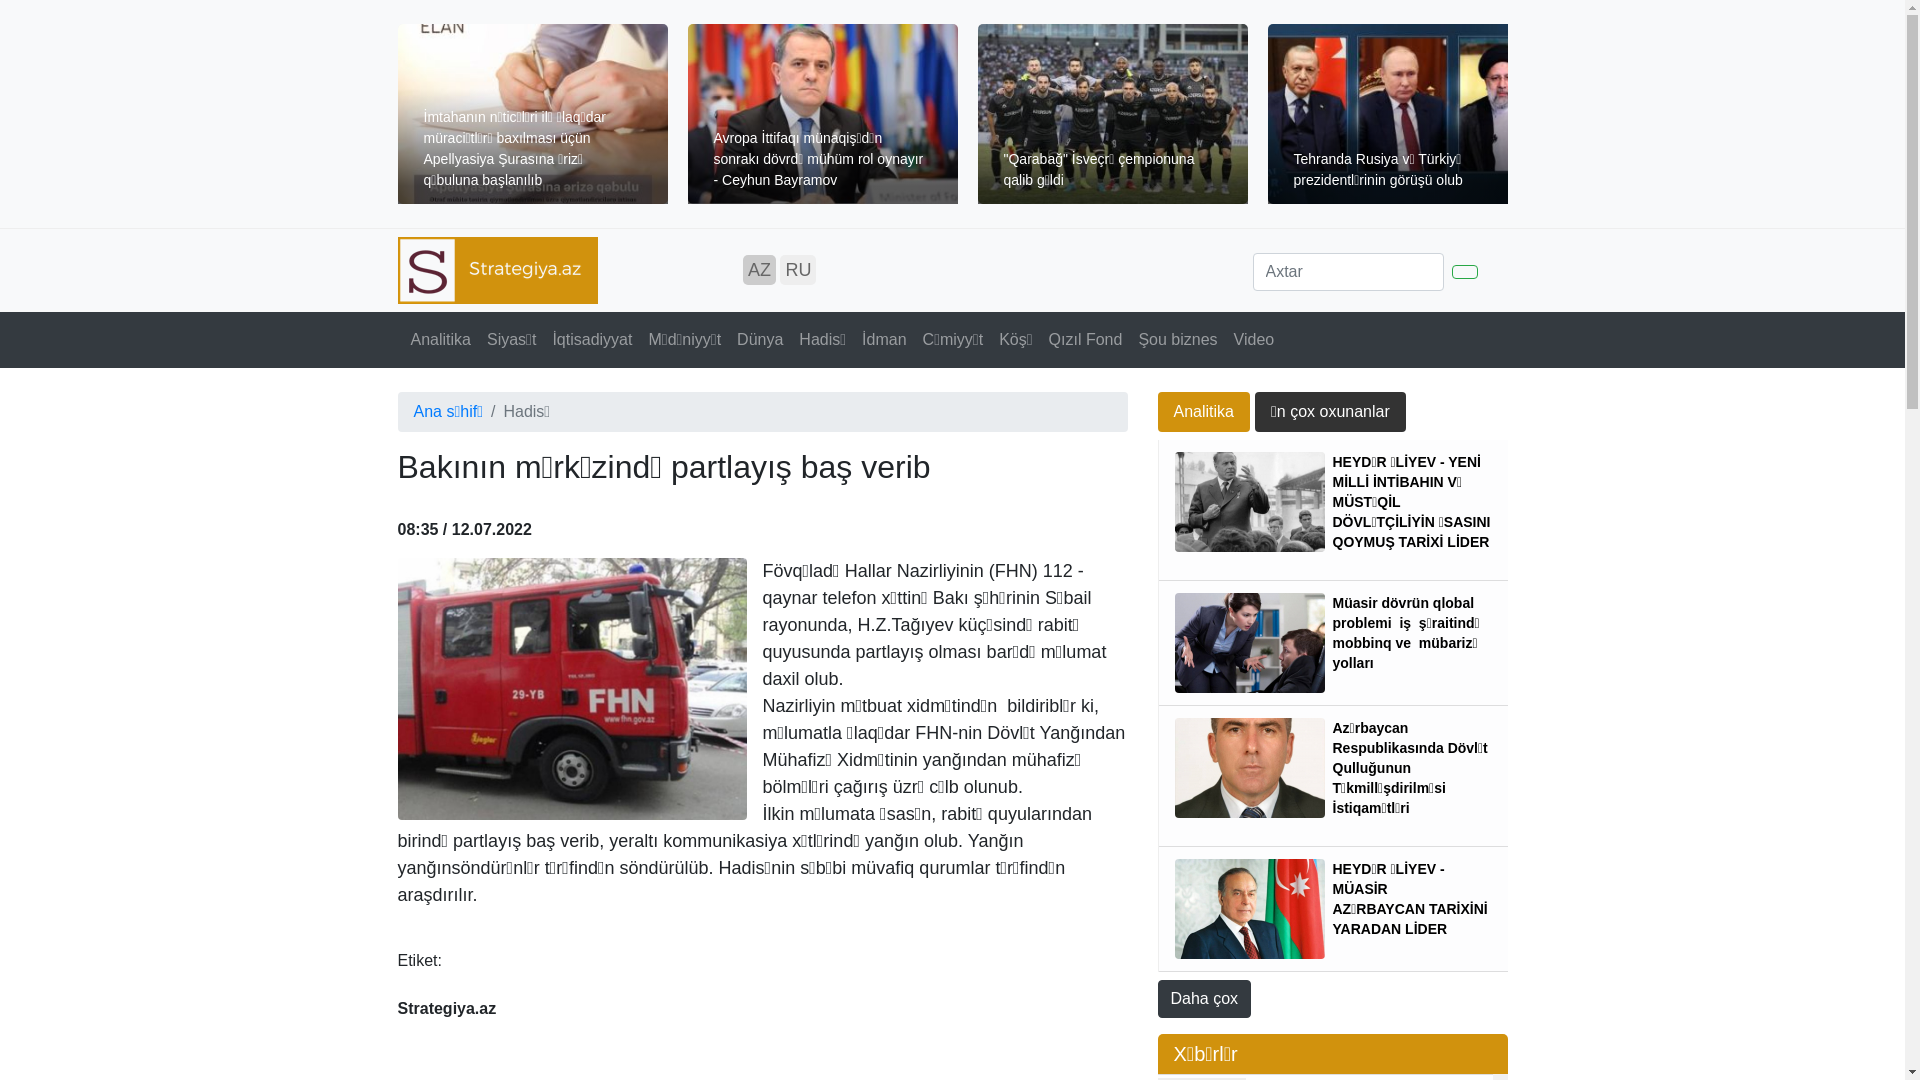 This screenshot has height=1080, width=1920. What do you see at coordinates (440, 340) in the screenshot?
I see `Analitika` at bounding box center [440, 340].